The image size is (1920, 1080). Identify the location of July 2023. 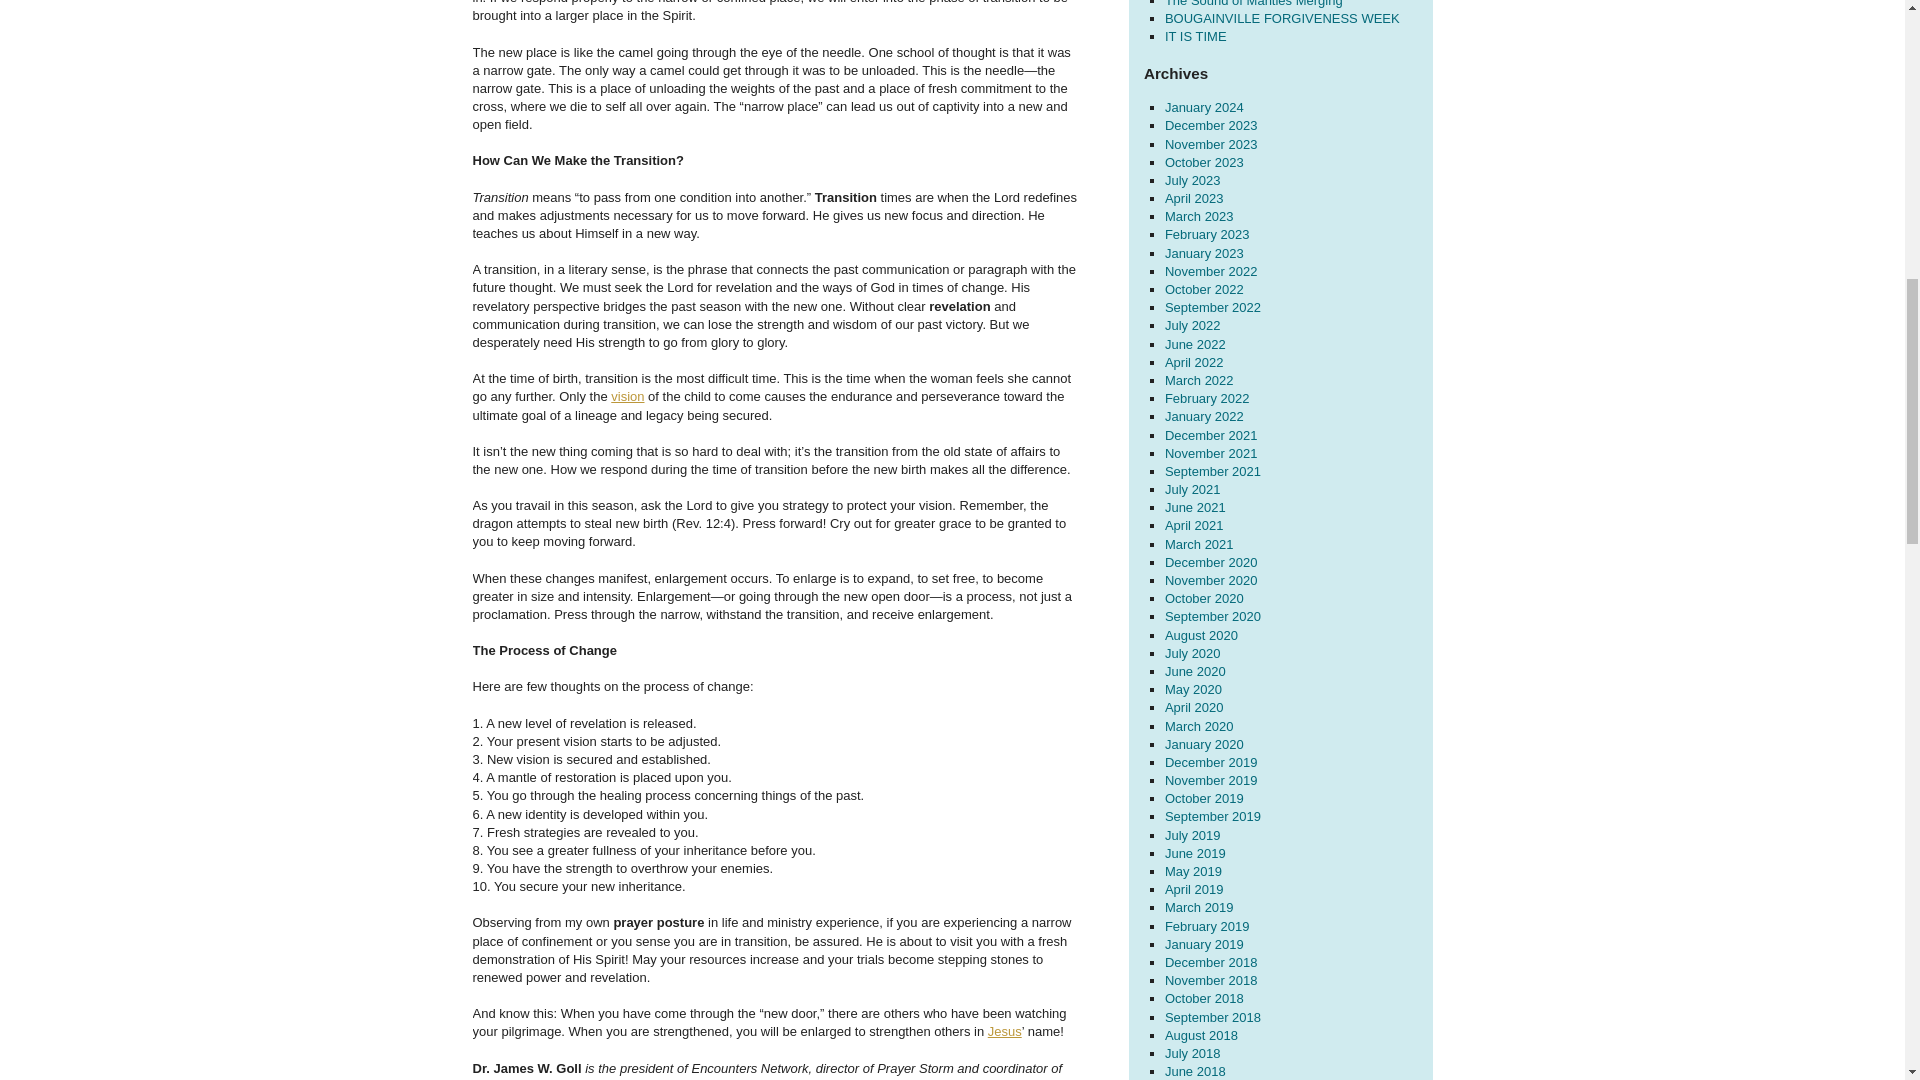
(1193, 180).